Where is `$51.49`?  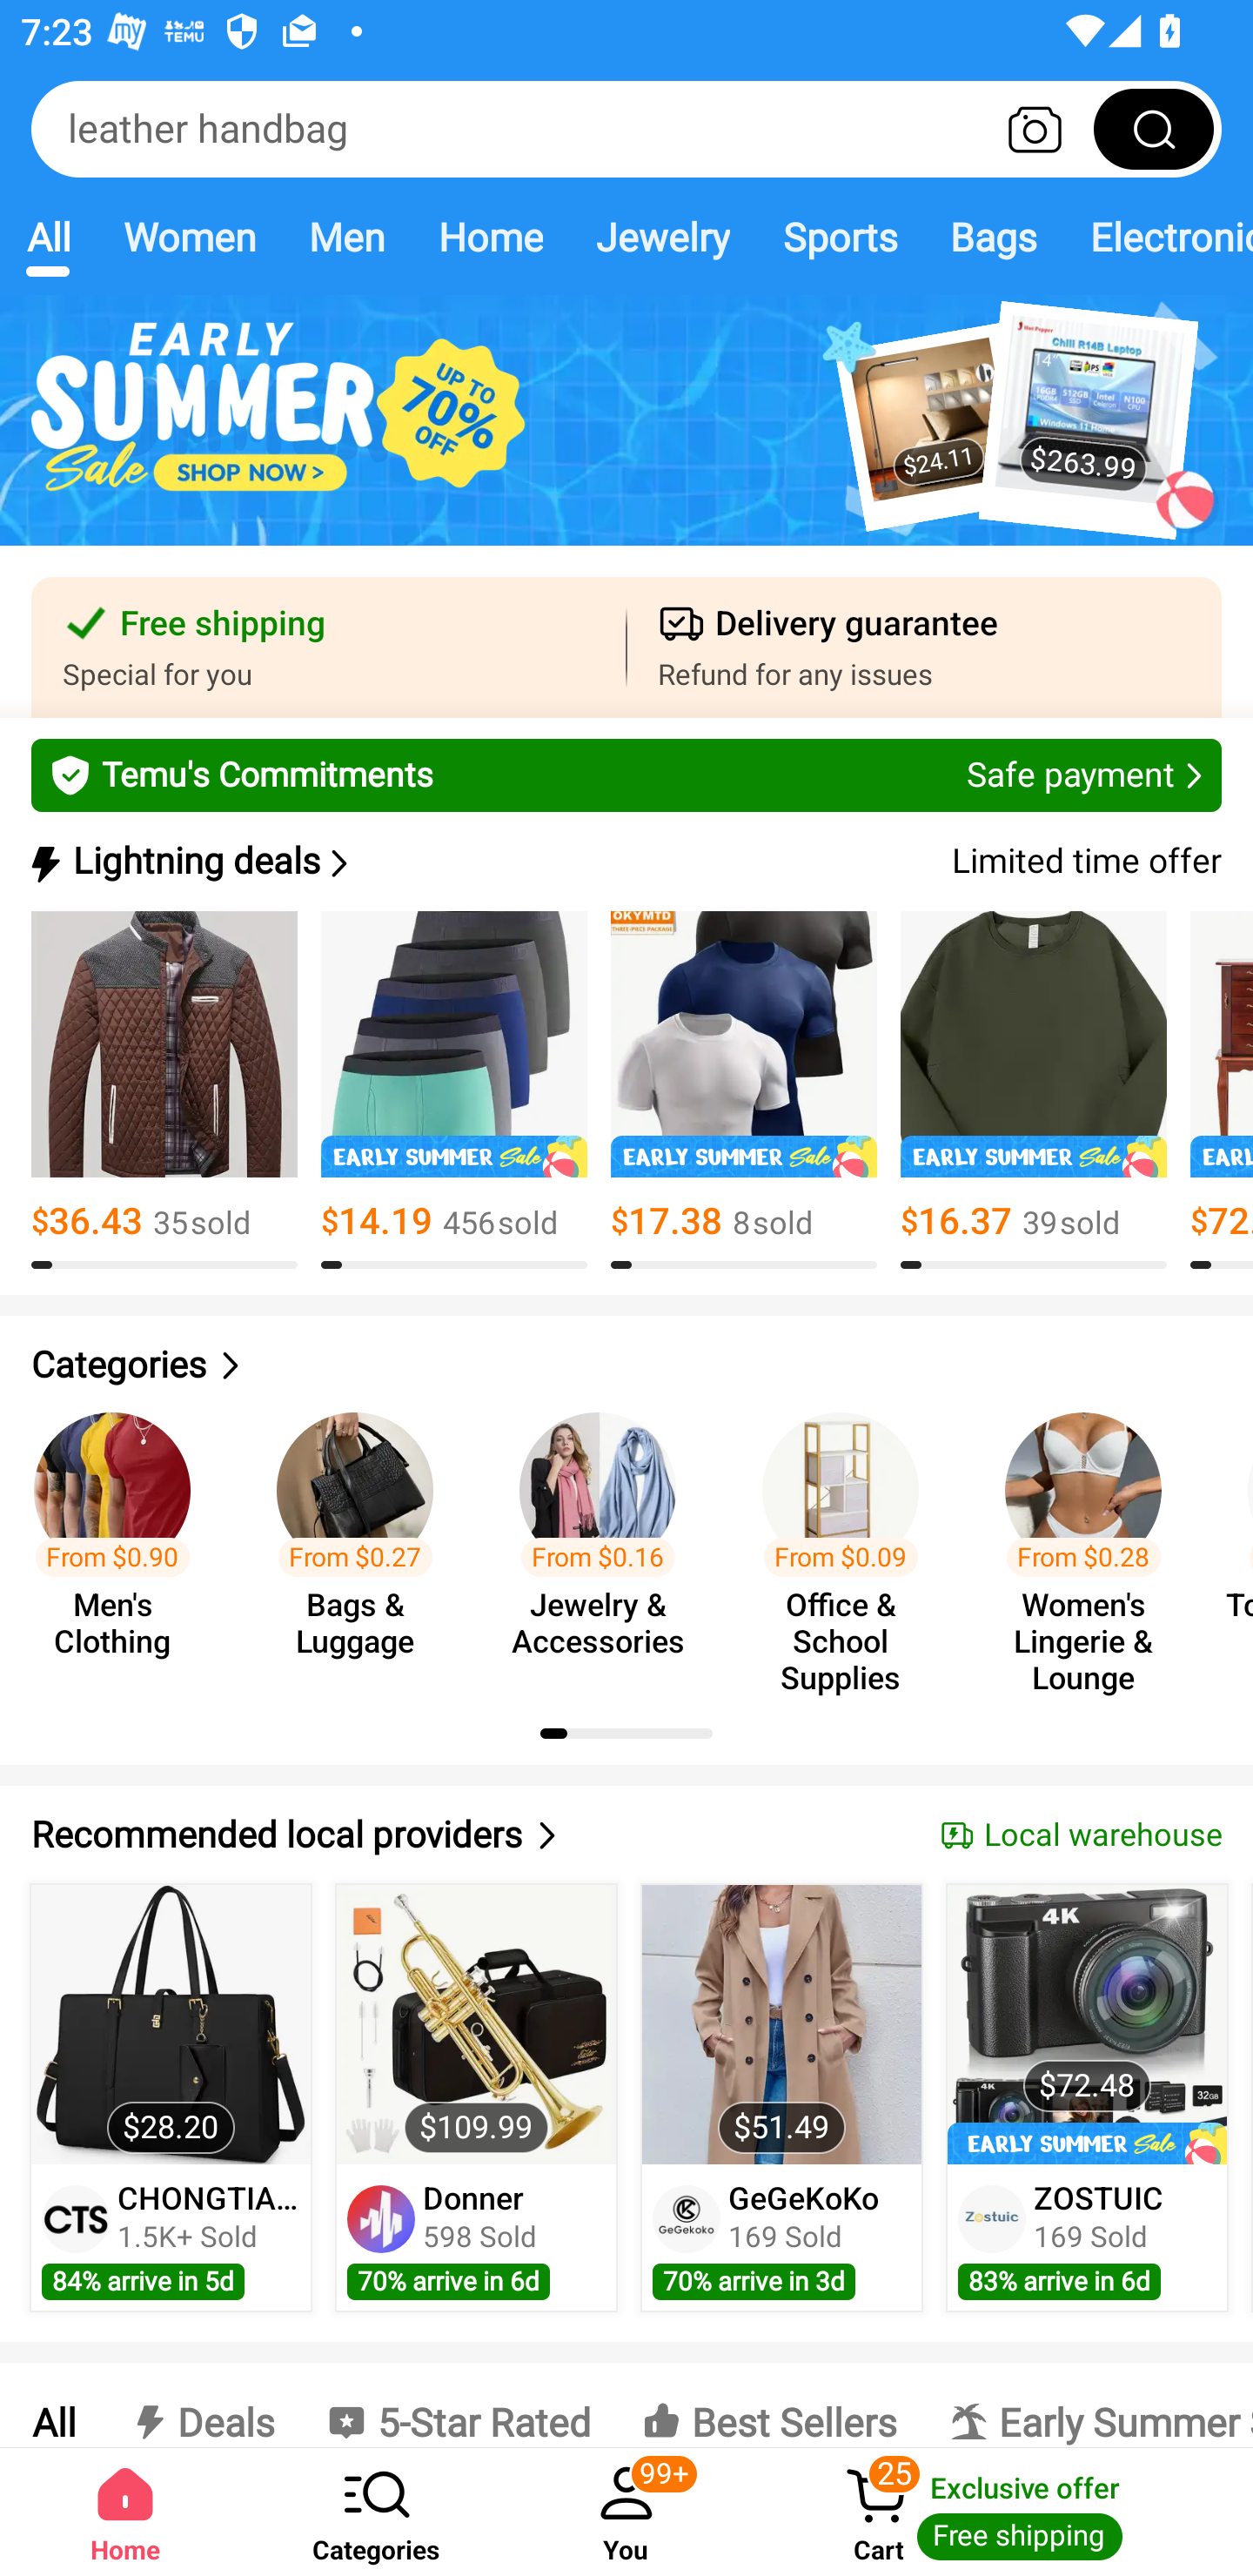 $51.49 is located at coordinates (781, 2024).